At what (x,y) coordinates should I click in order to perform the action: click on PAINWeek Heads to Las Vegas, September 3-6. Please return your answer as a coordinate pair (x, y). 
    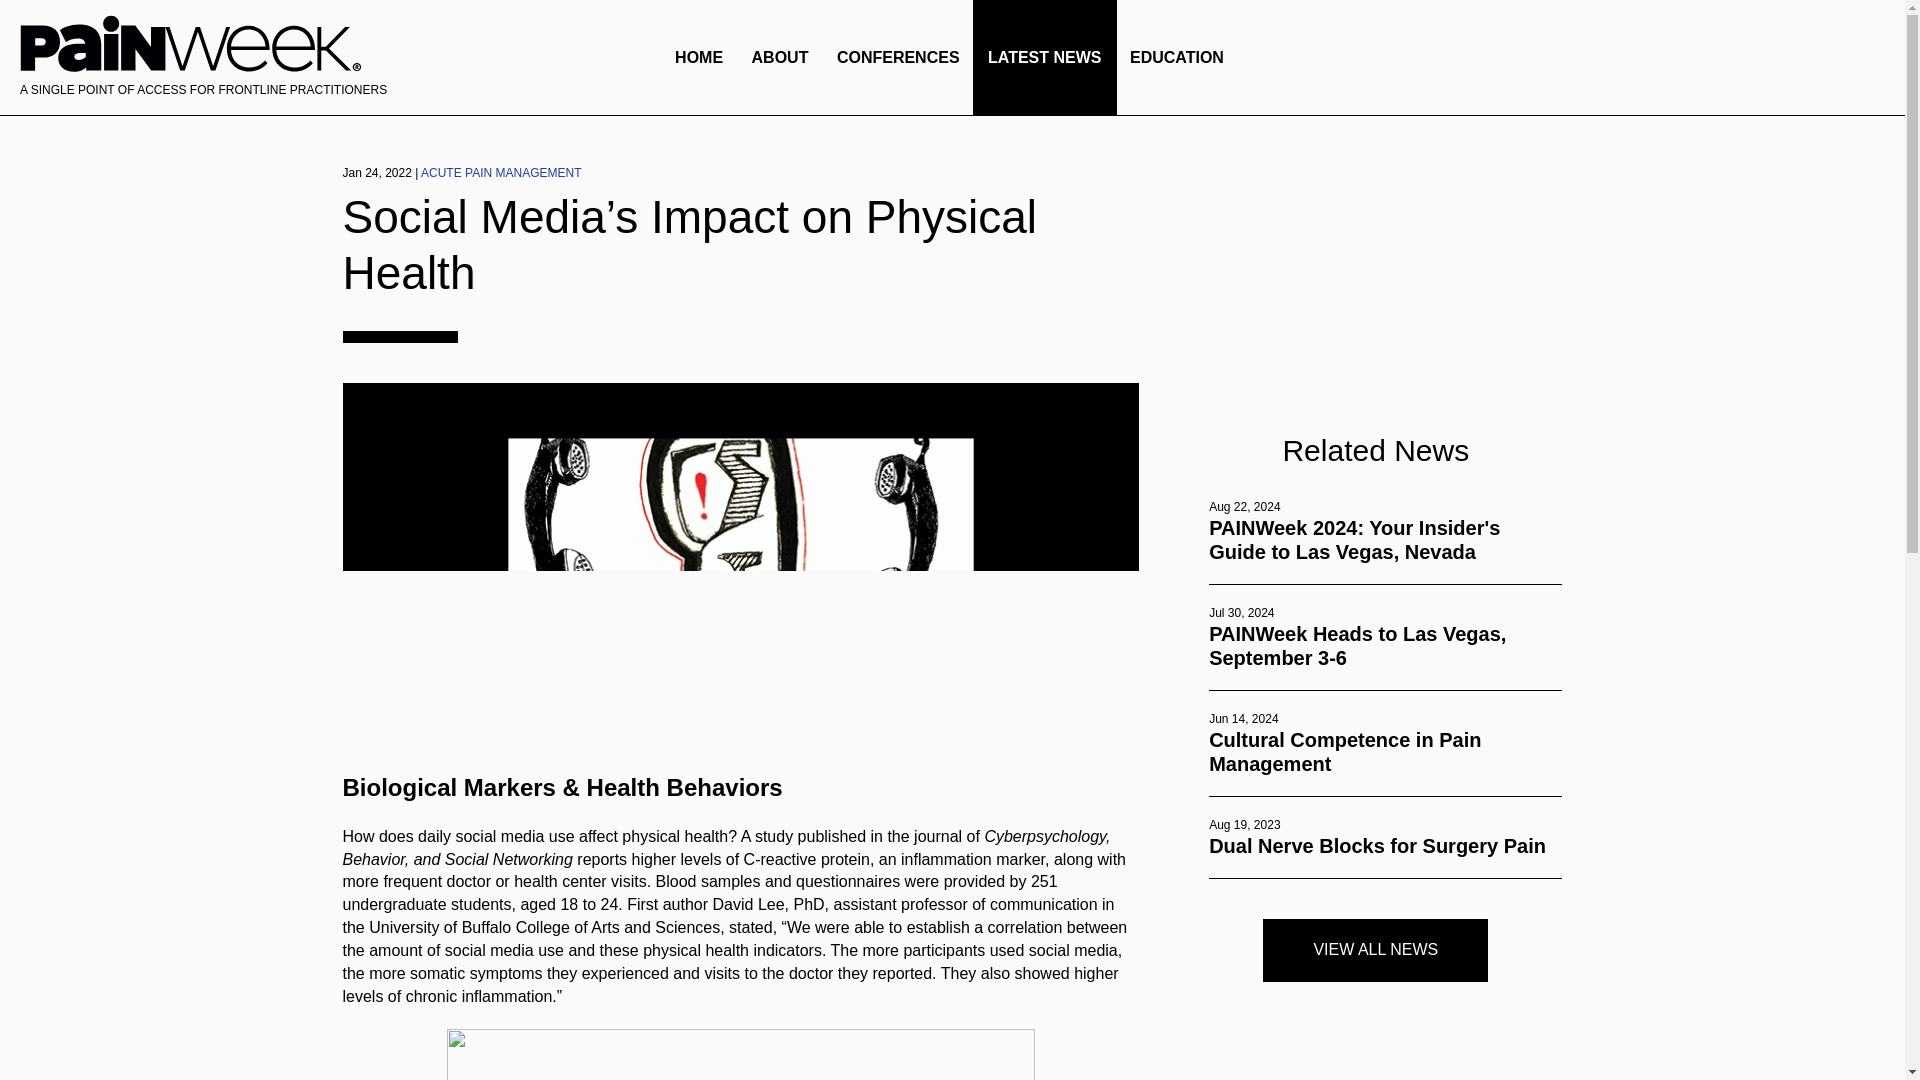
    Looking at the image, I should click on (1386, 646).